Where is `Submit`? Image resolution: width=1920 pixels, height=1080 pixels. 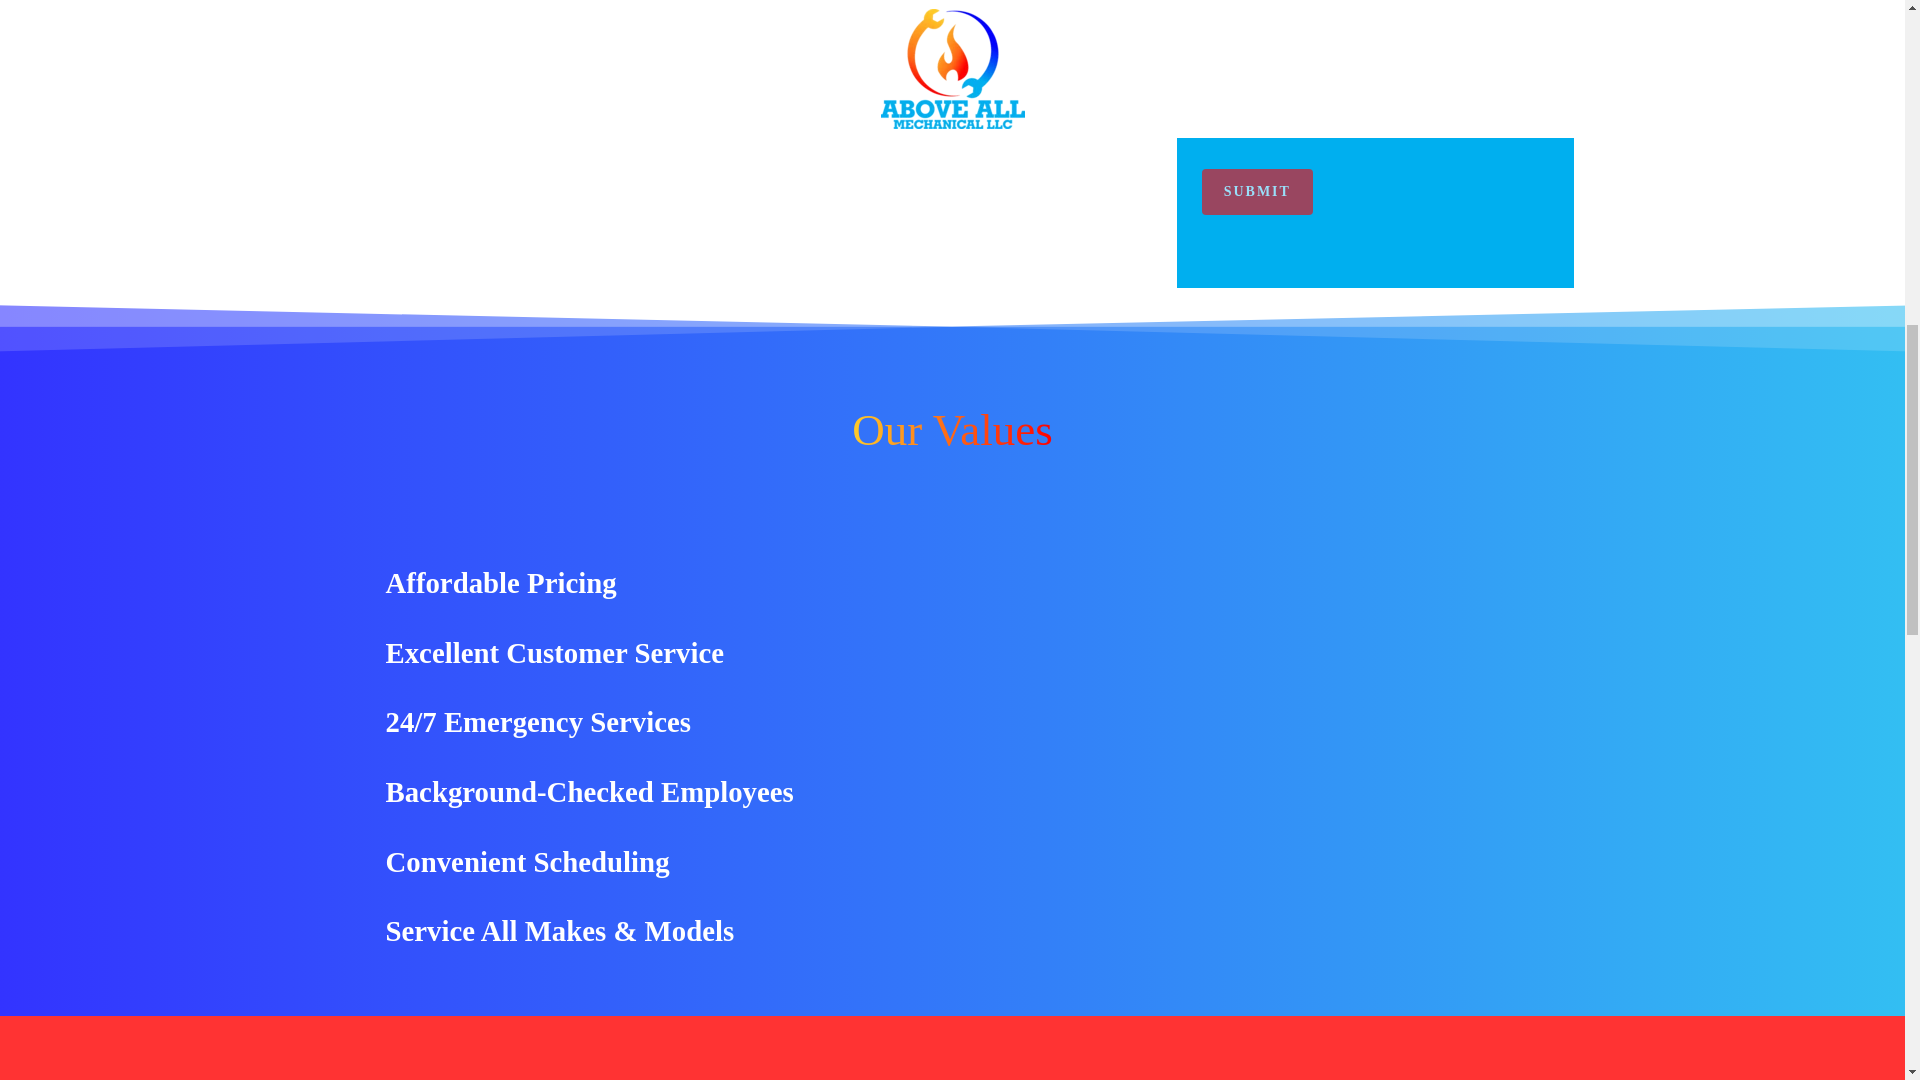
Submit is located at coordinates (1257, 191).